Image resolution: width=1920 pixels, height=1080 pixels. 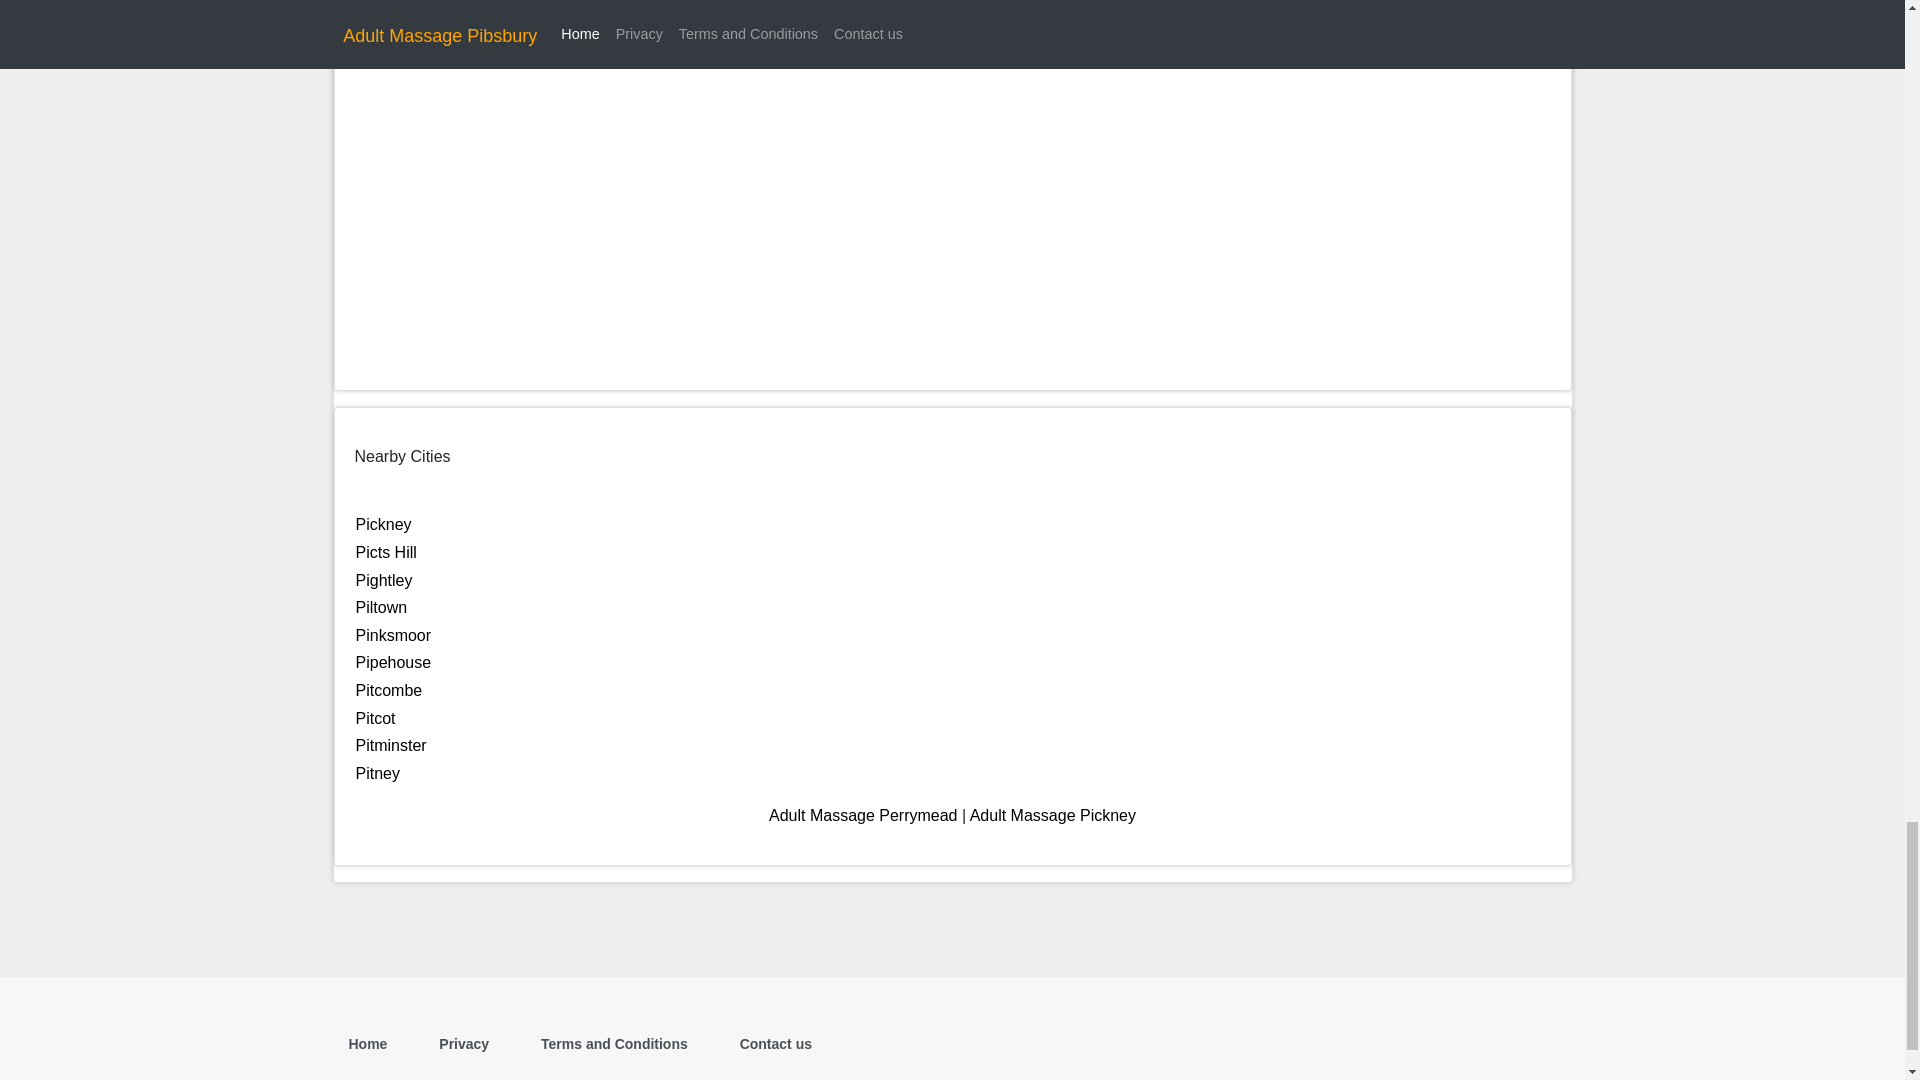 What do you see at coordinates (390, 744) in the screenshot?
I see `Pitminster` at bounding box center [390, 744].